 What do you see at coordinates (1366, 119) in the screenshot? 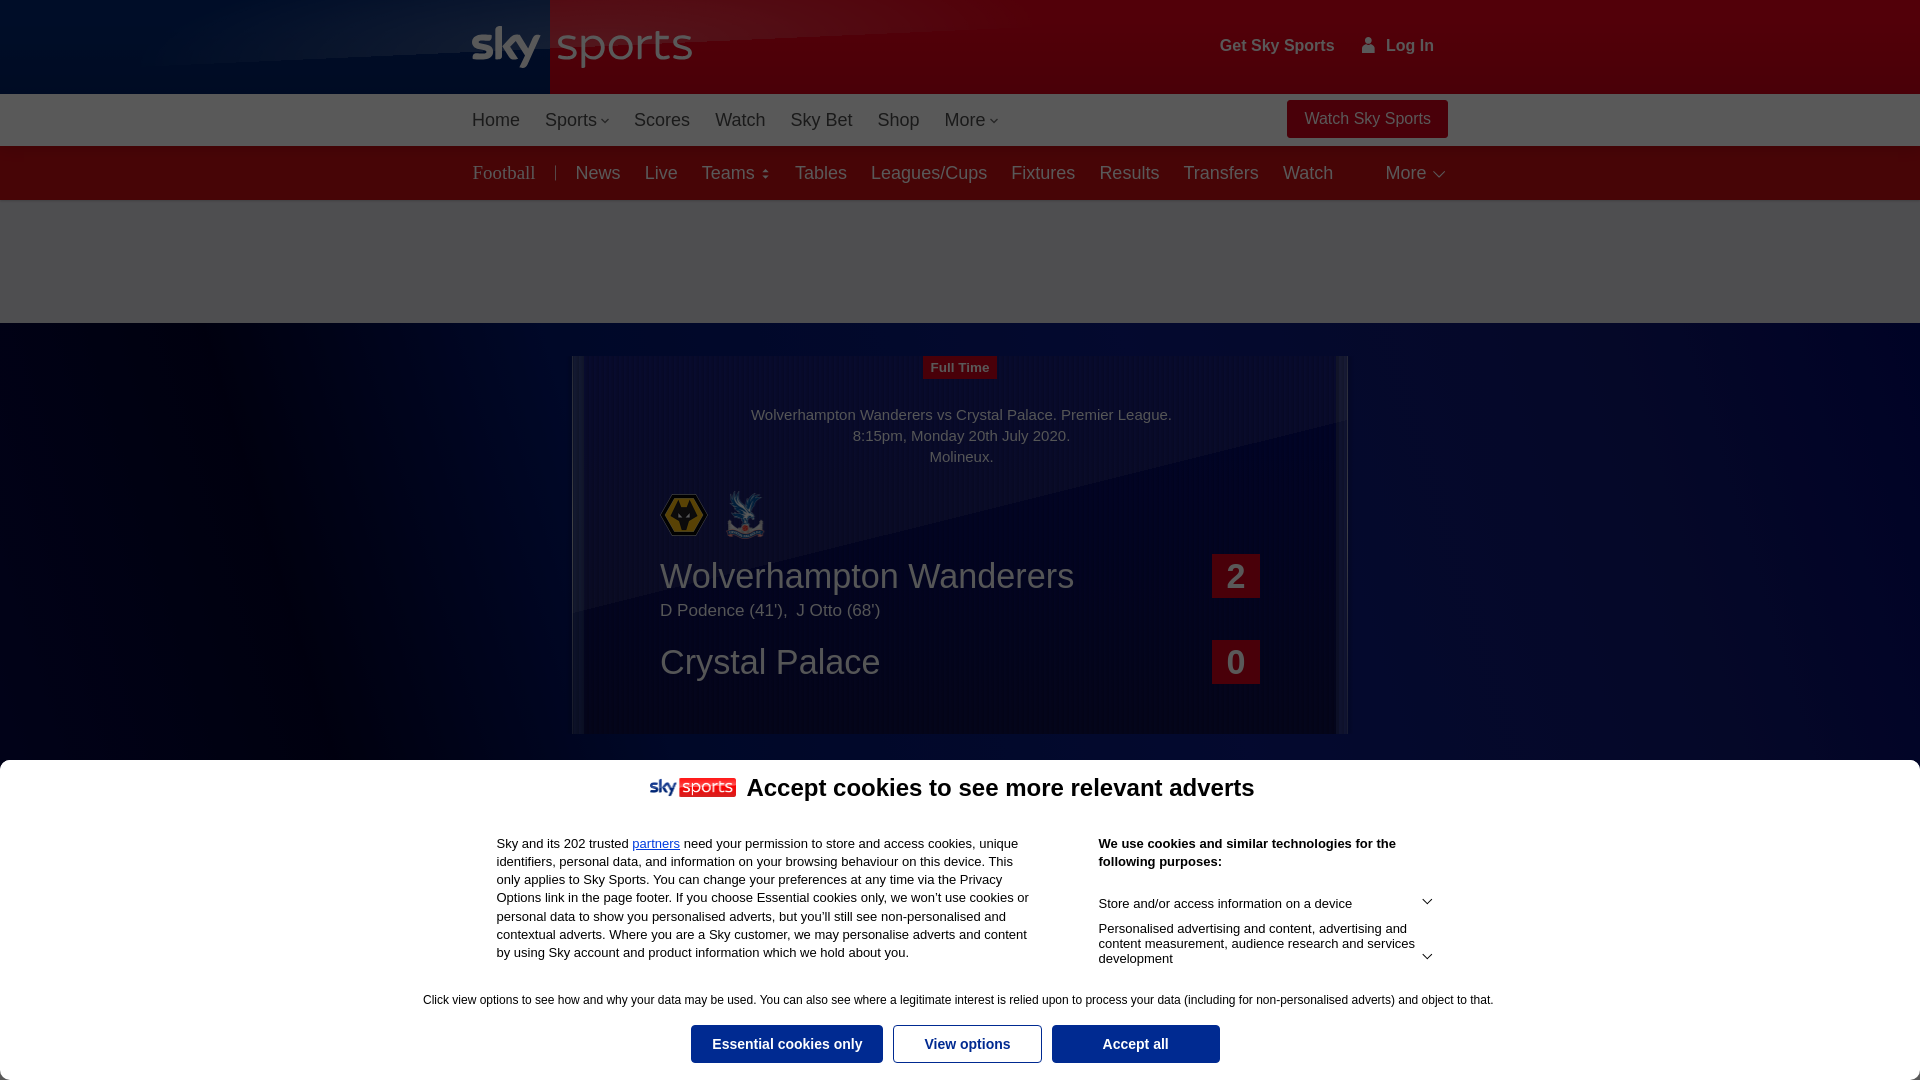
I see `Watch Sky Sports` at bounding box center [1366, 119].